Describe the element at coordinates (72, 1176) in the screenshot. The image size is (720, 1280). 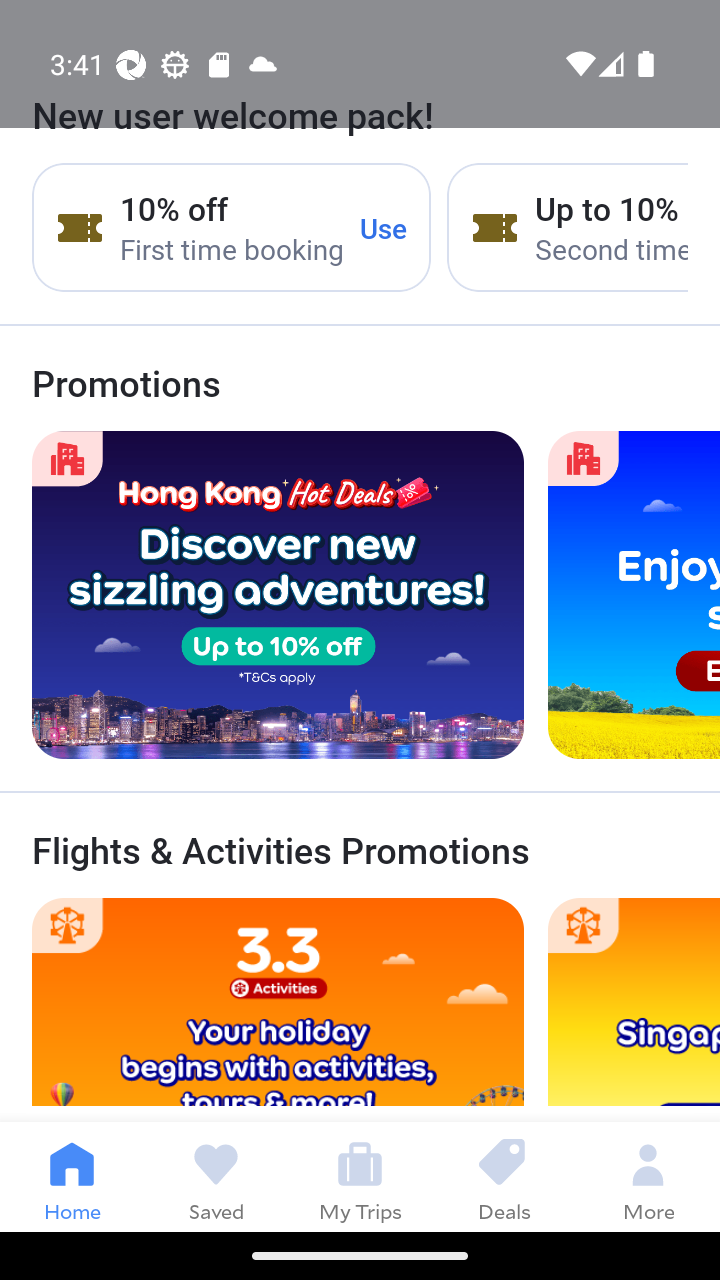
I see `Home` at that location.